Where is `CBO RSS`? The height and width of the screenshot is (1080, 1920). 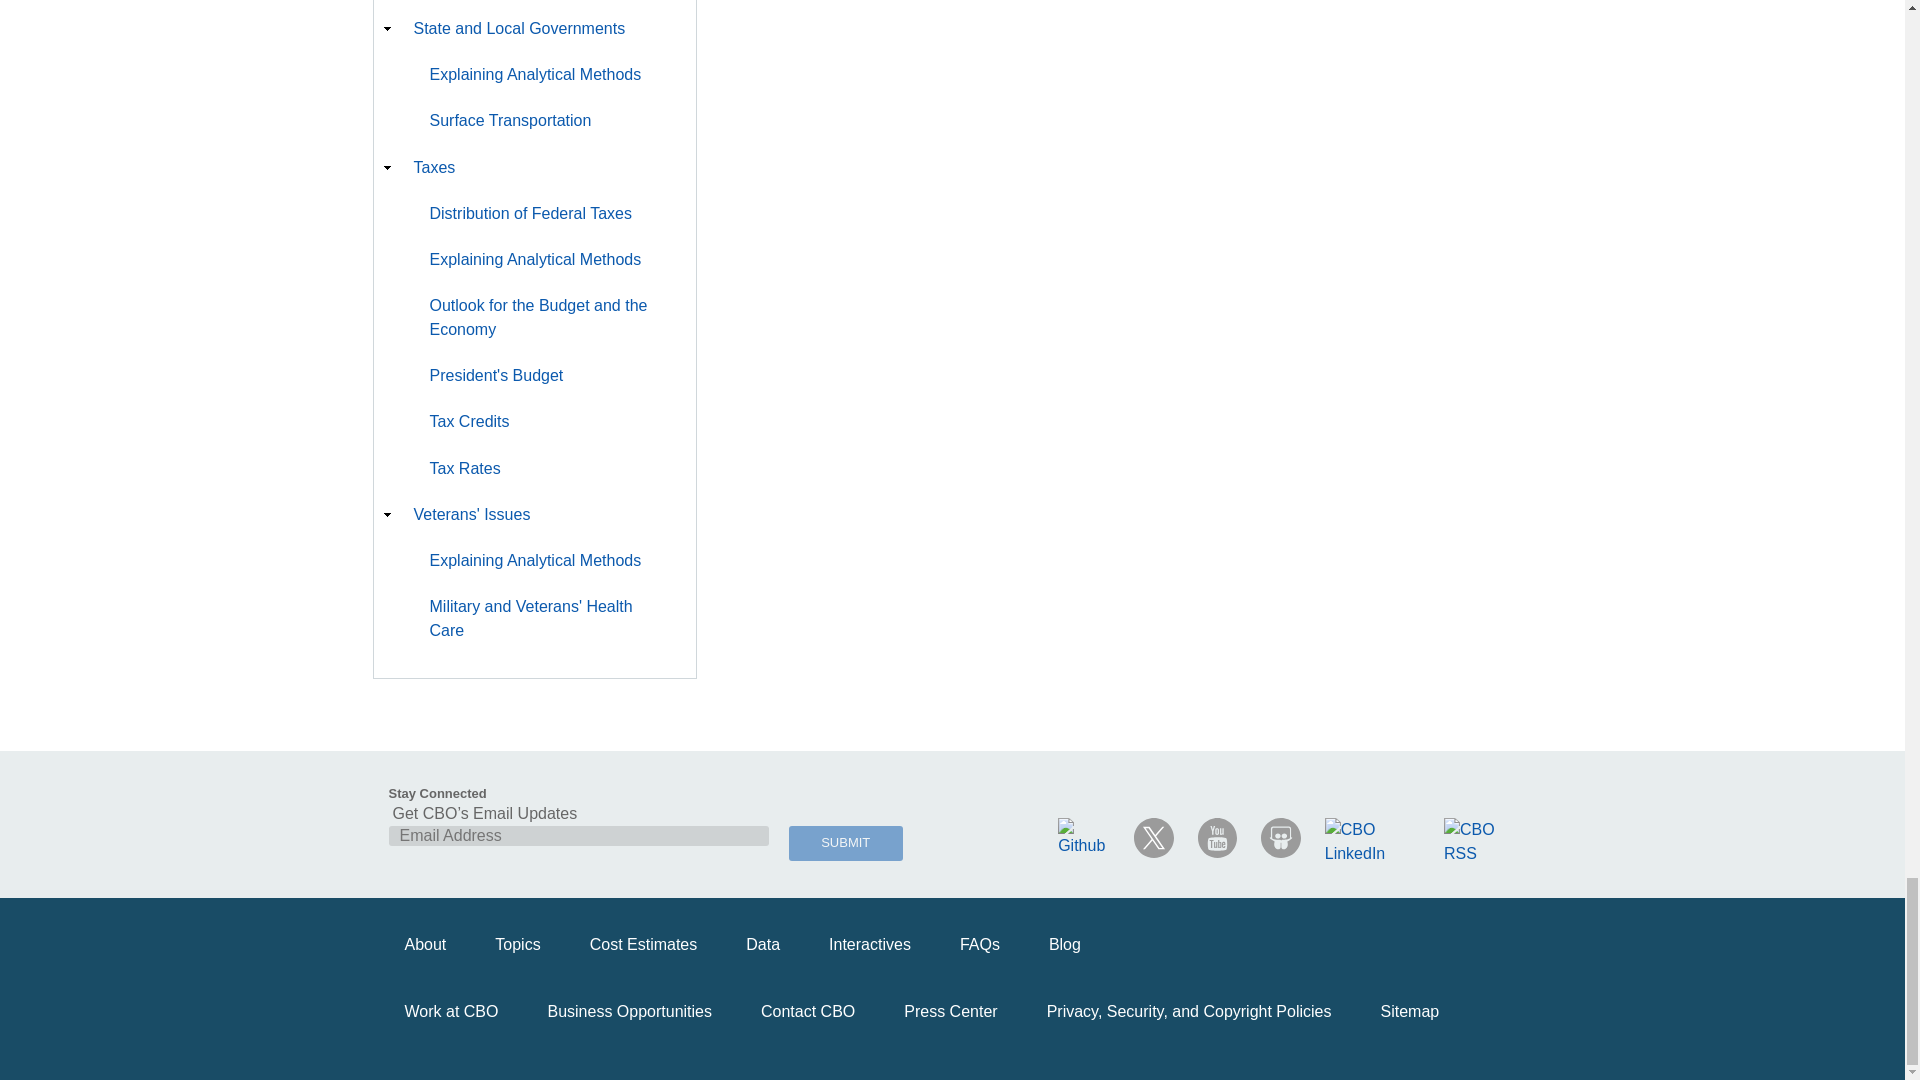
CBO RSS is located at coordinates (1480, 842).